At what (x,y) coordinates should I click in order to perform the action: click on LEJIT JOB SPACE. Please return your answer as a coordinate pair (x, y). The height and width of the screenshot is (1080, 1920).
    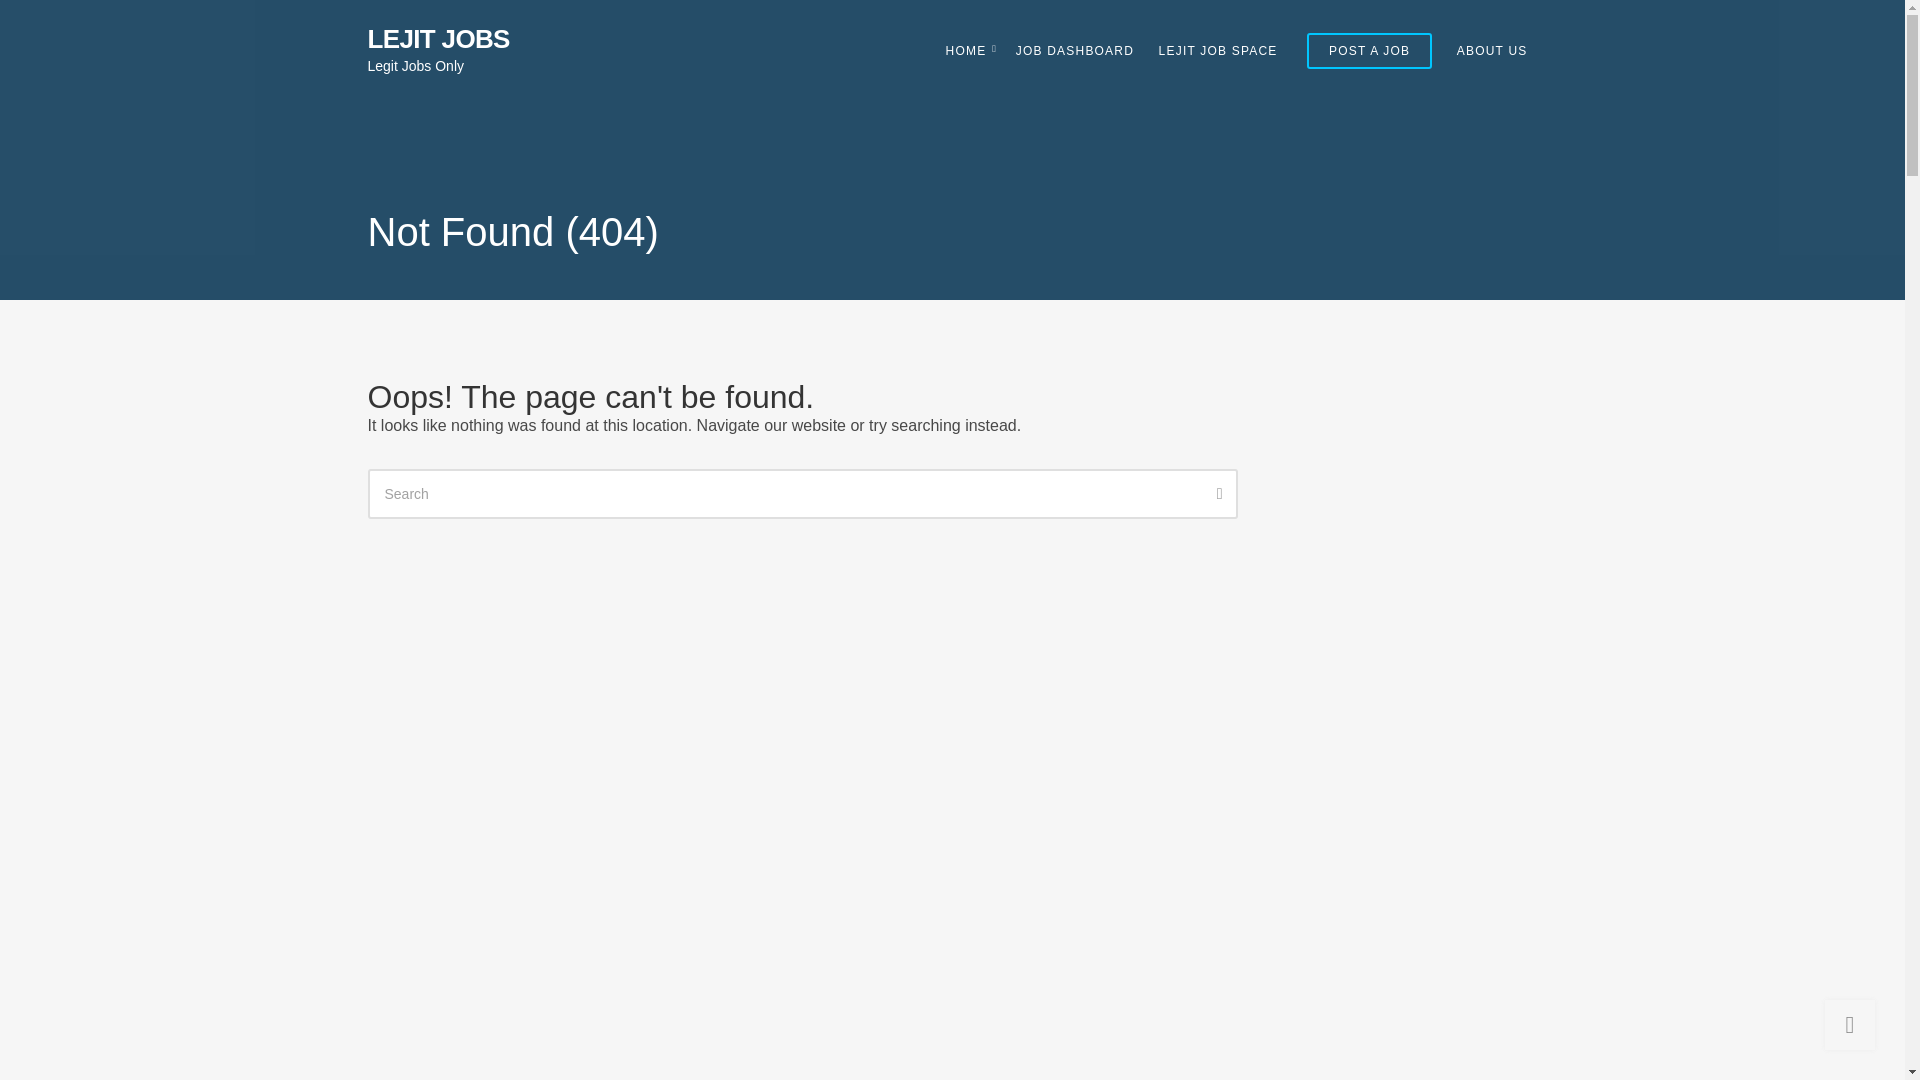
    Looking at the image, I should click on (1218, 50).